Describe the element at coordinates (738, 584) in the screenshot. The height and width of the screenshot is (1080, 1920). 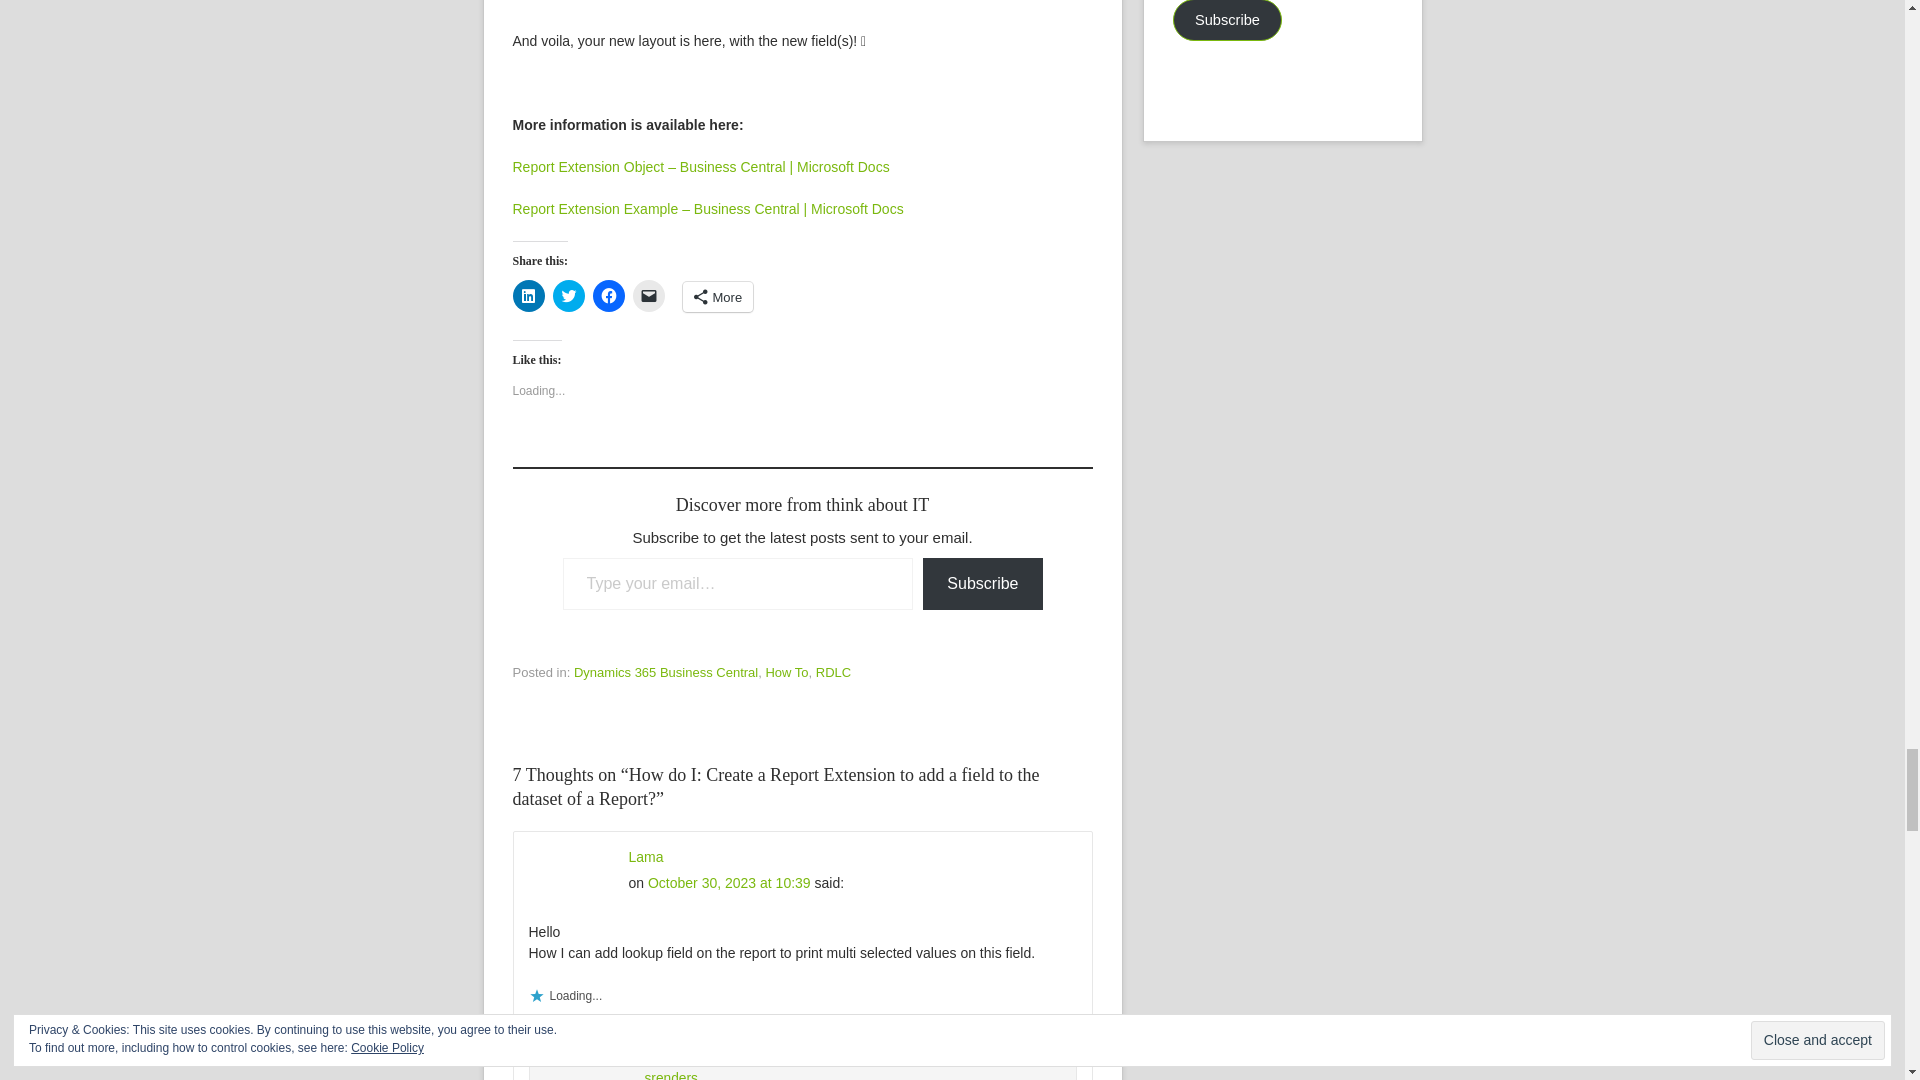
I see `Please fill in this field.` at that location.